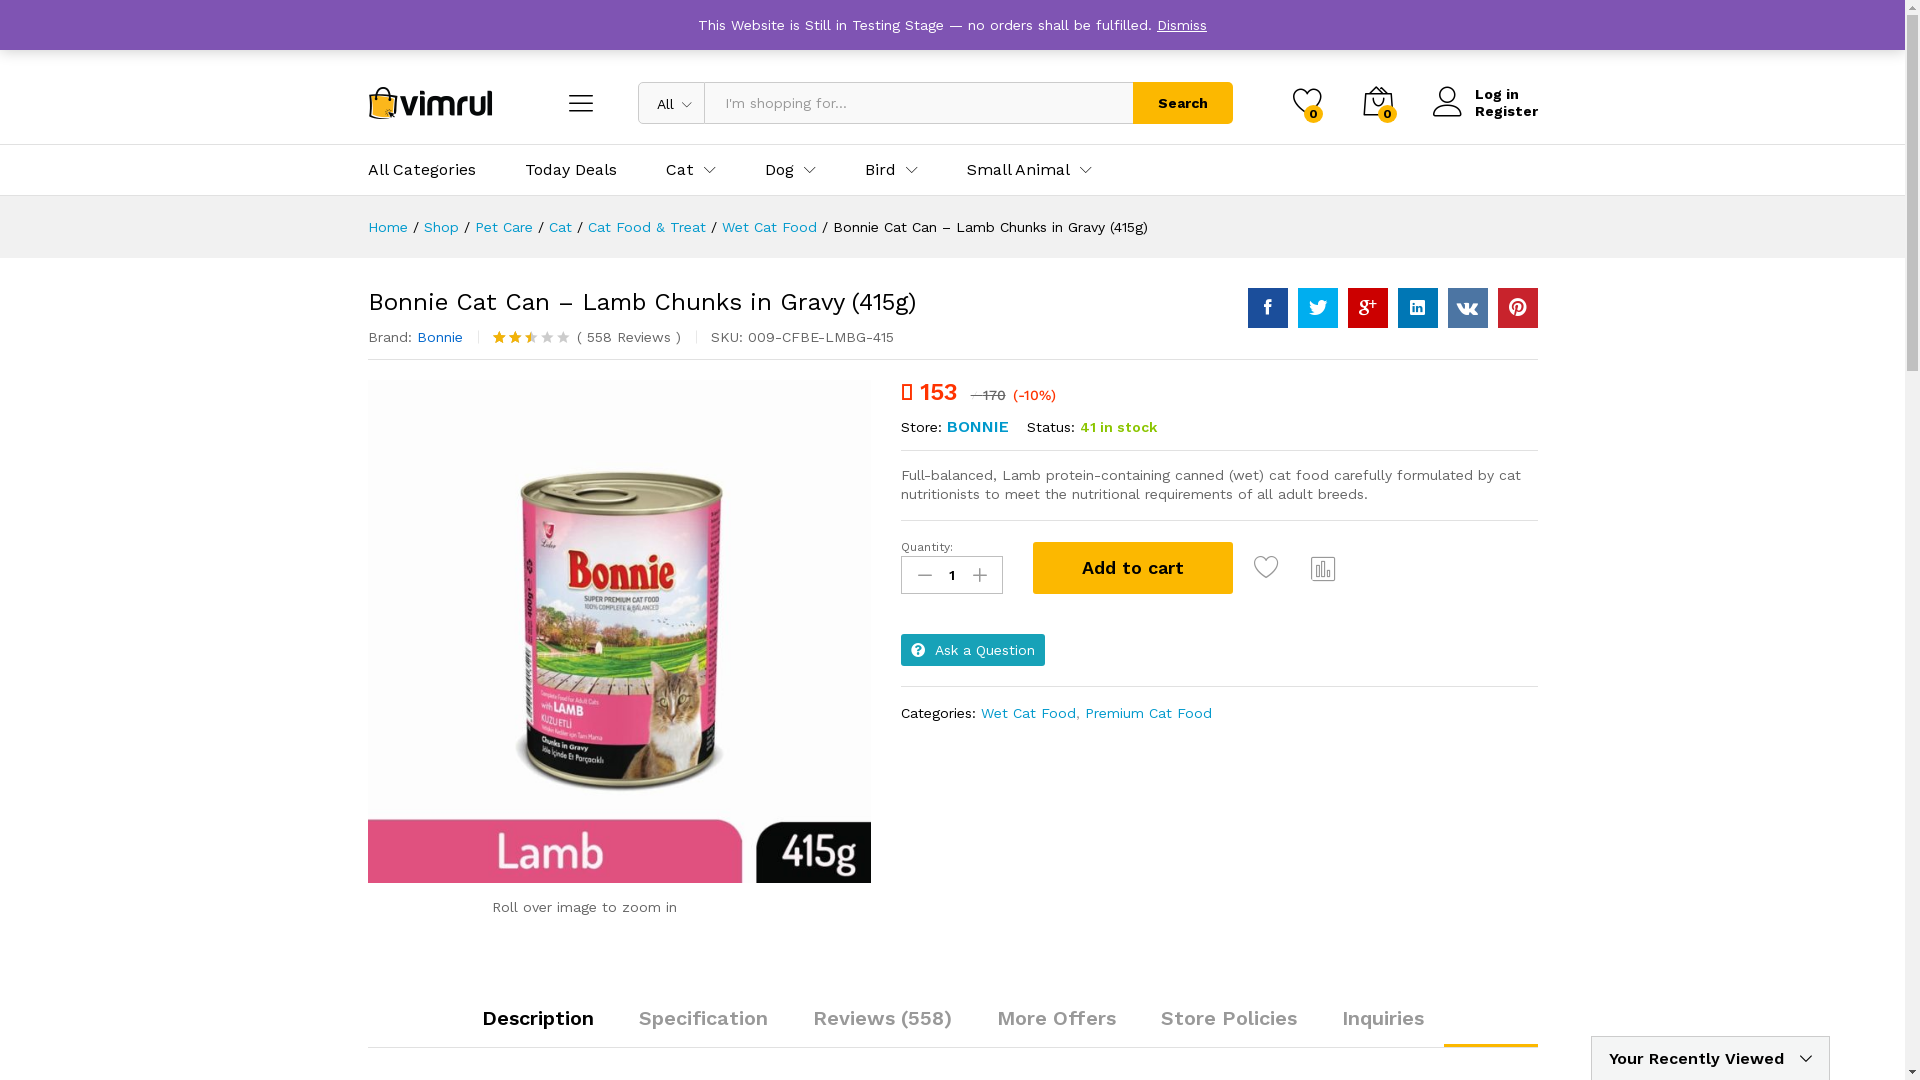  What do you see at coordinates (1368, 308) in the screenshot?
I see `Bonnie+Cat+Can+%26%238211%3B+Lamb+Chunks+in+Gravy+%28415g%29` at bounding box center [1368, 308].